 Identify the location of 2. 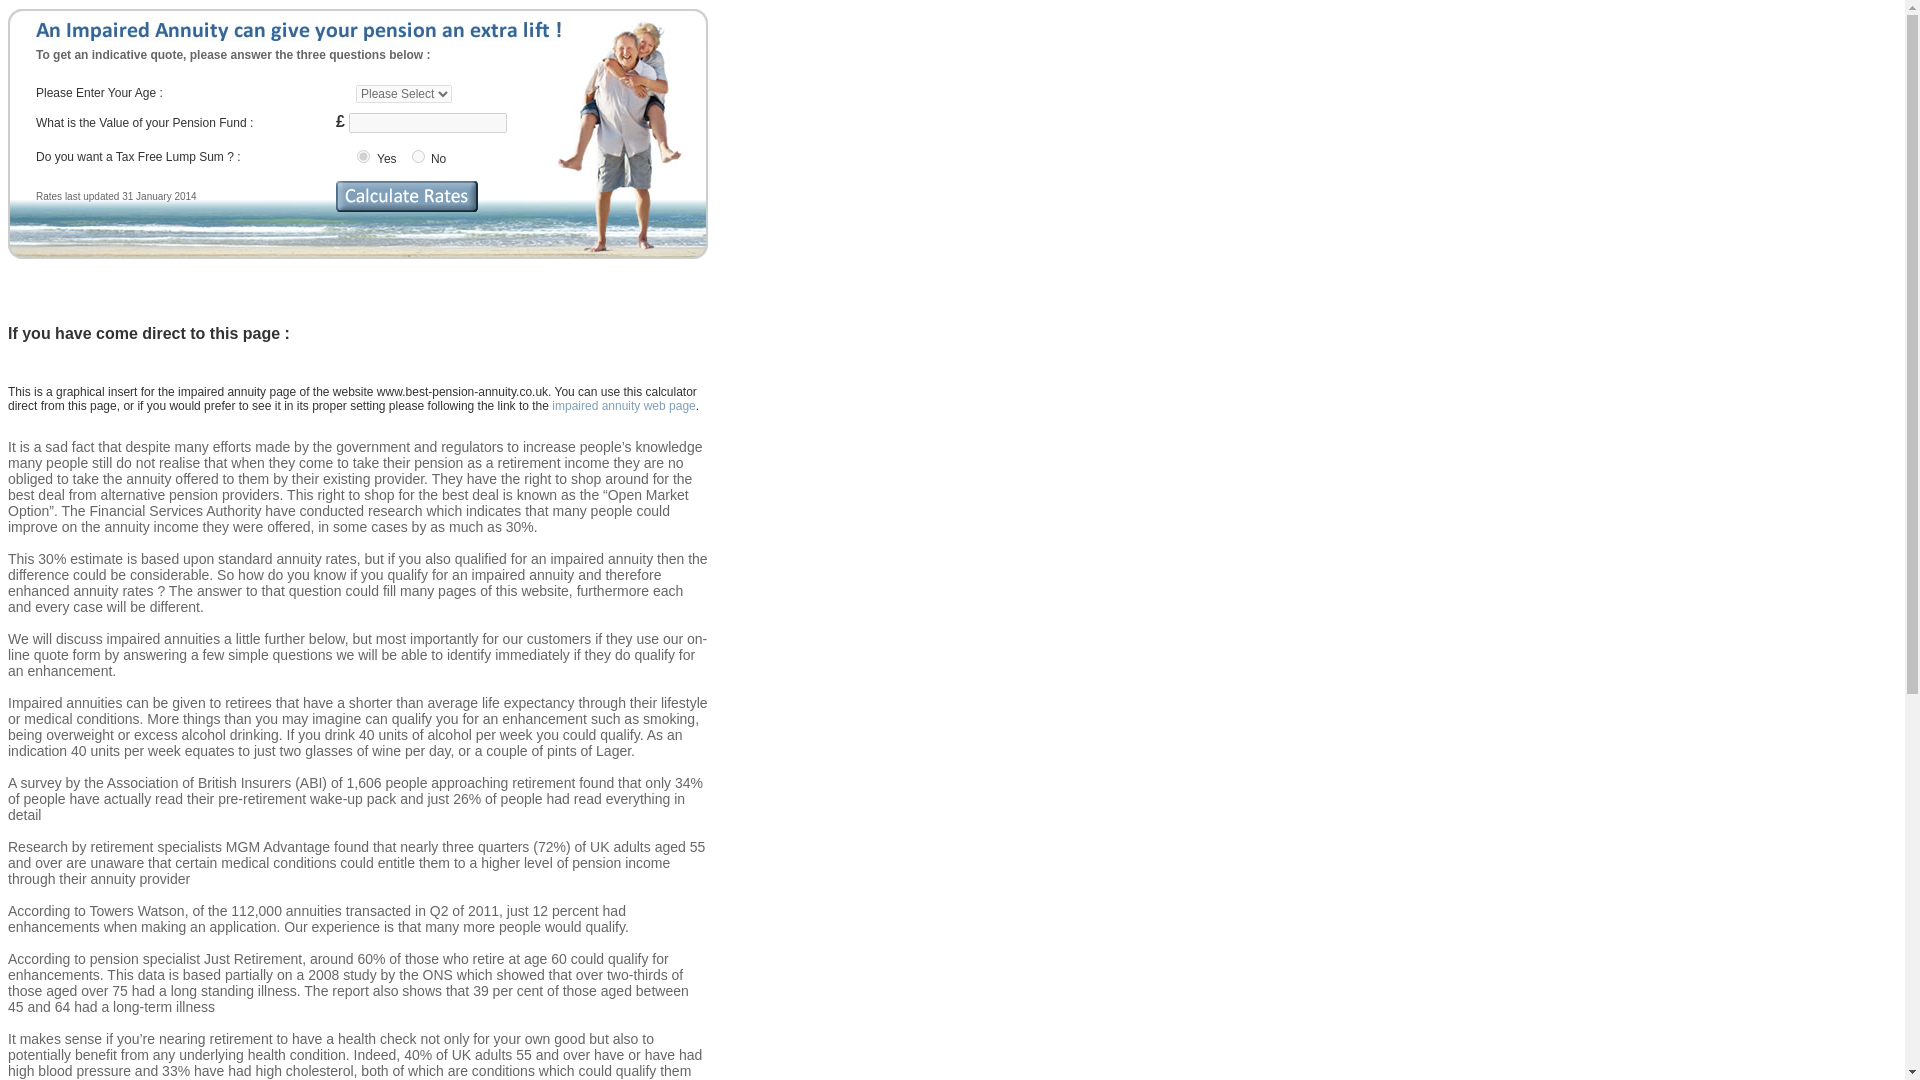
(418, 156).